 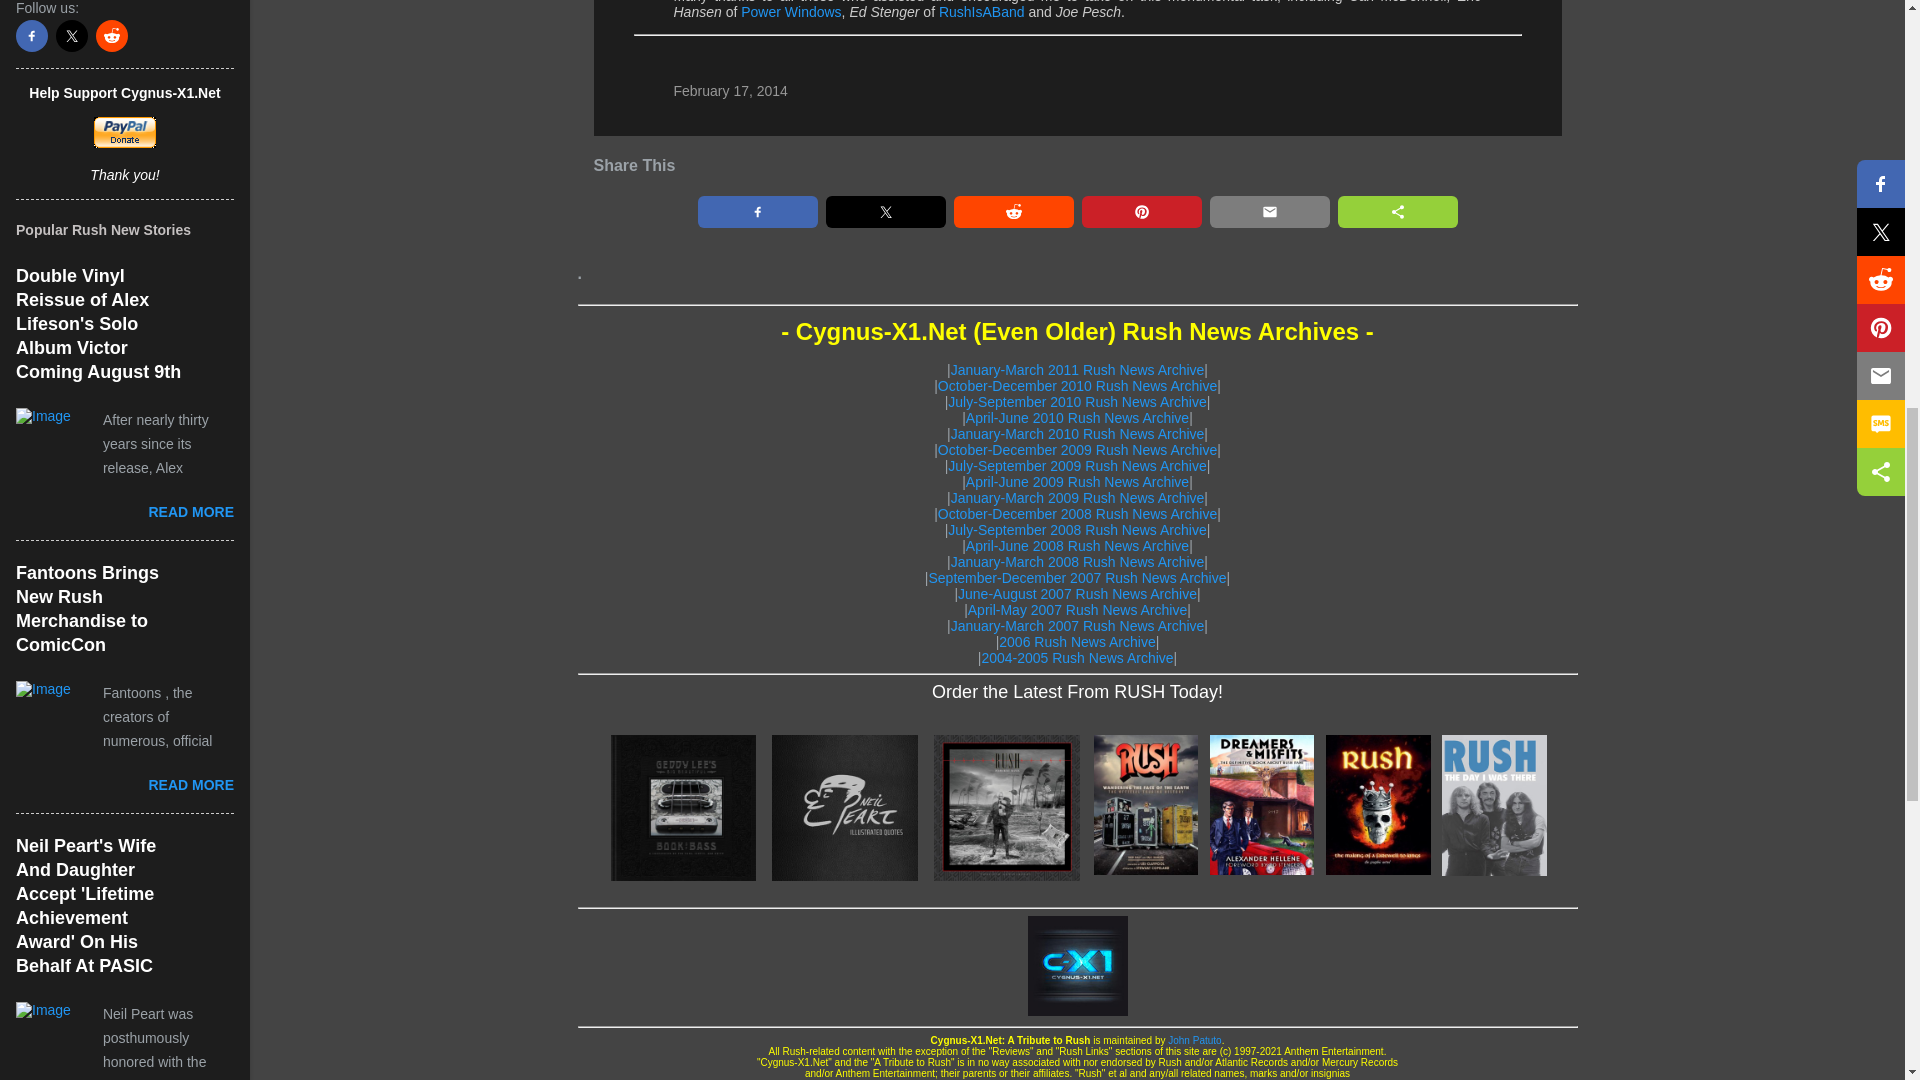 I want to click on permanent link, so click(x=730, y=91).